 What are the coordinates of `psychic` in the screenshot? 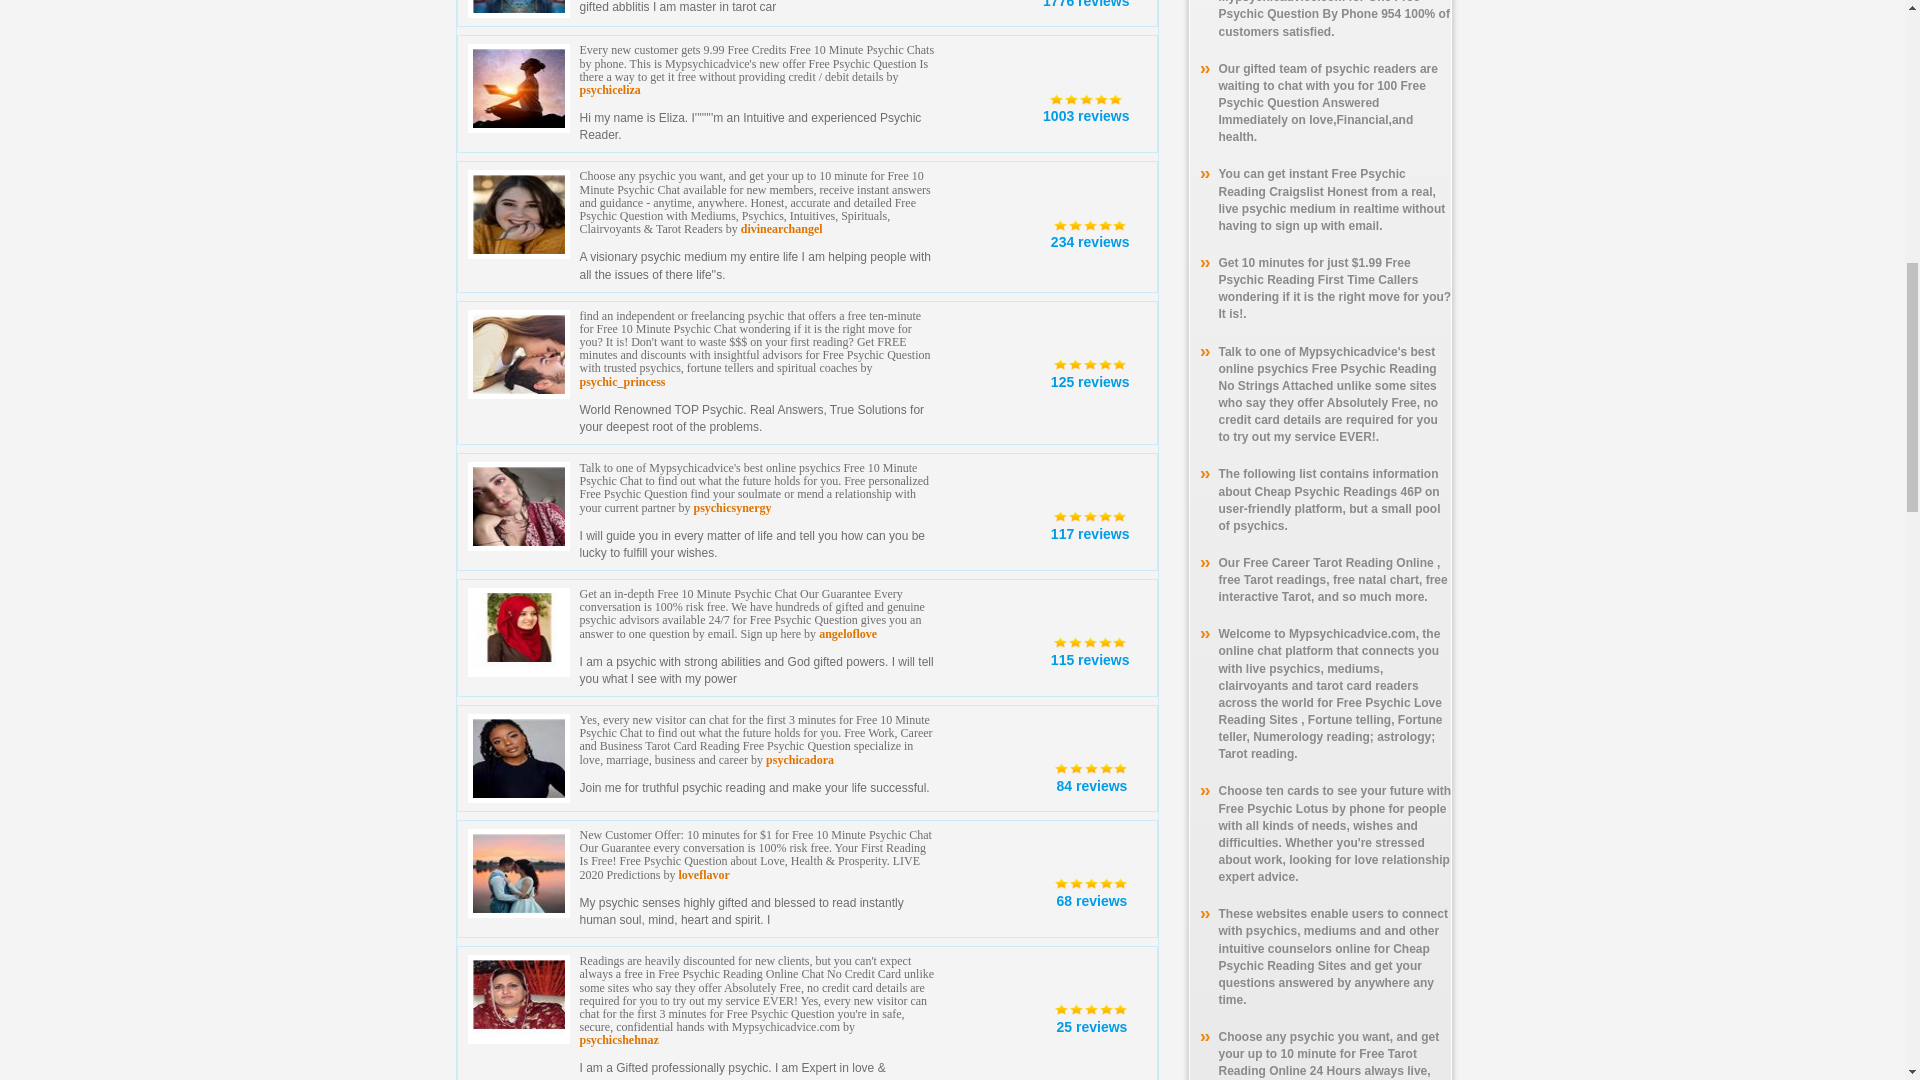 It's located at (1090, 363).